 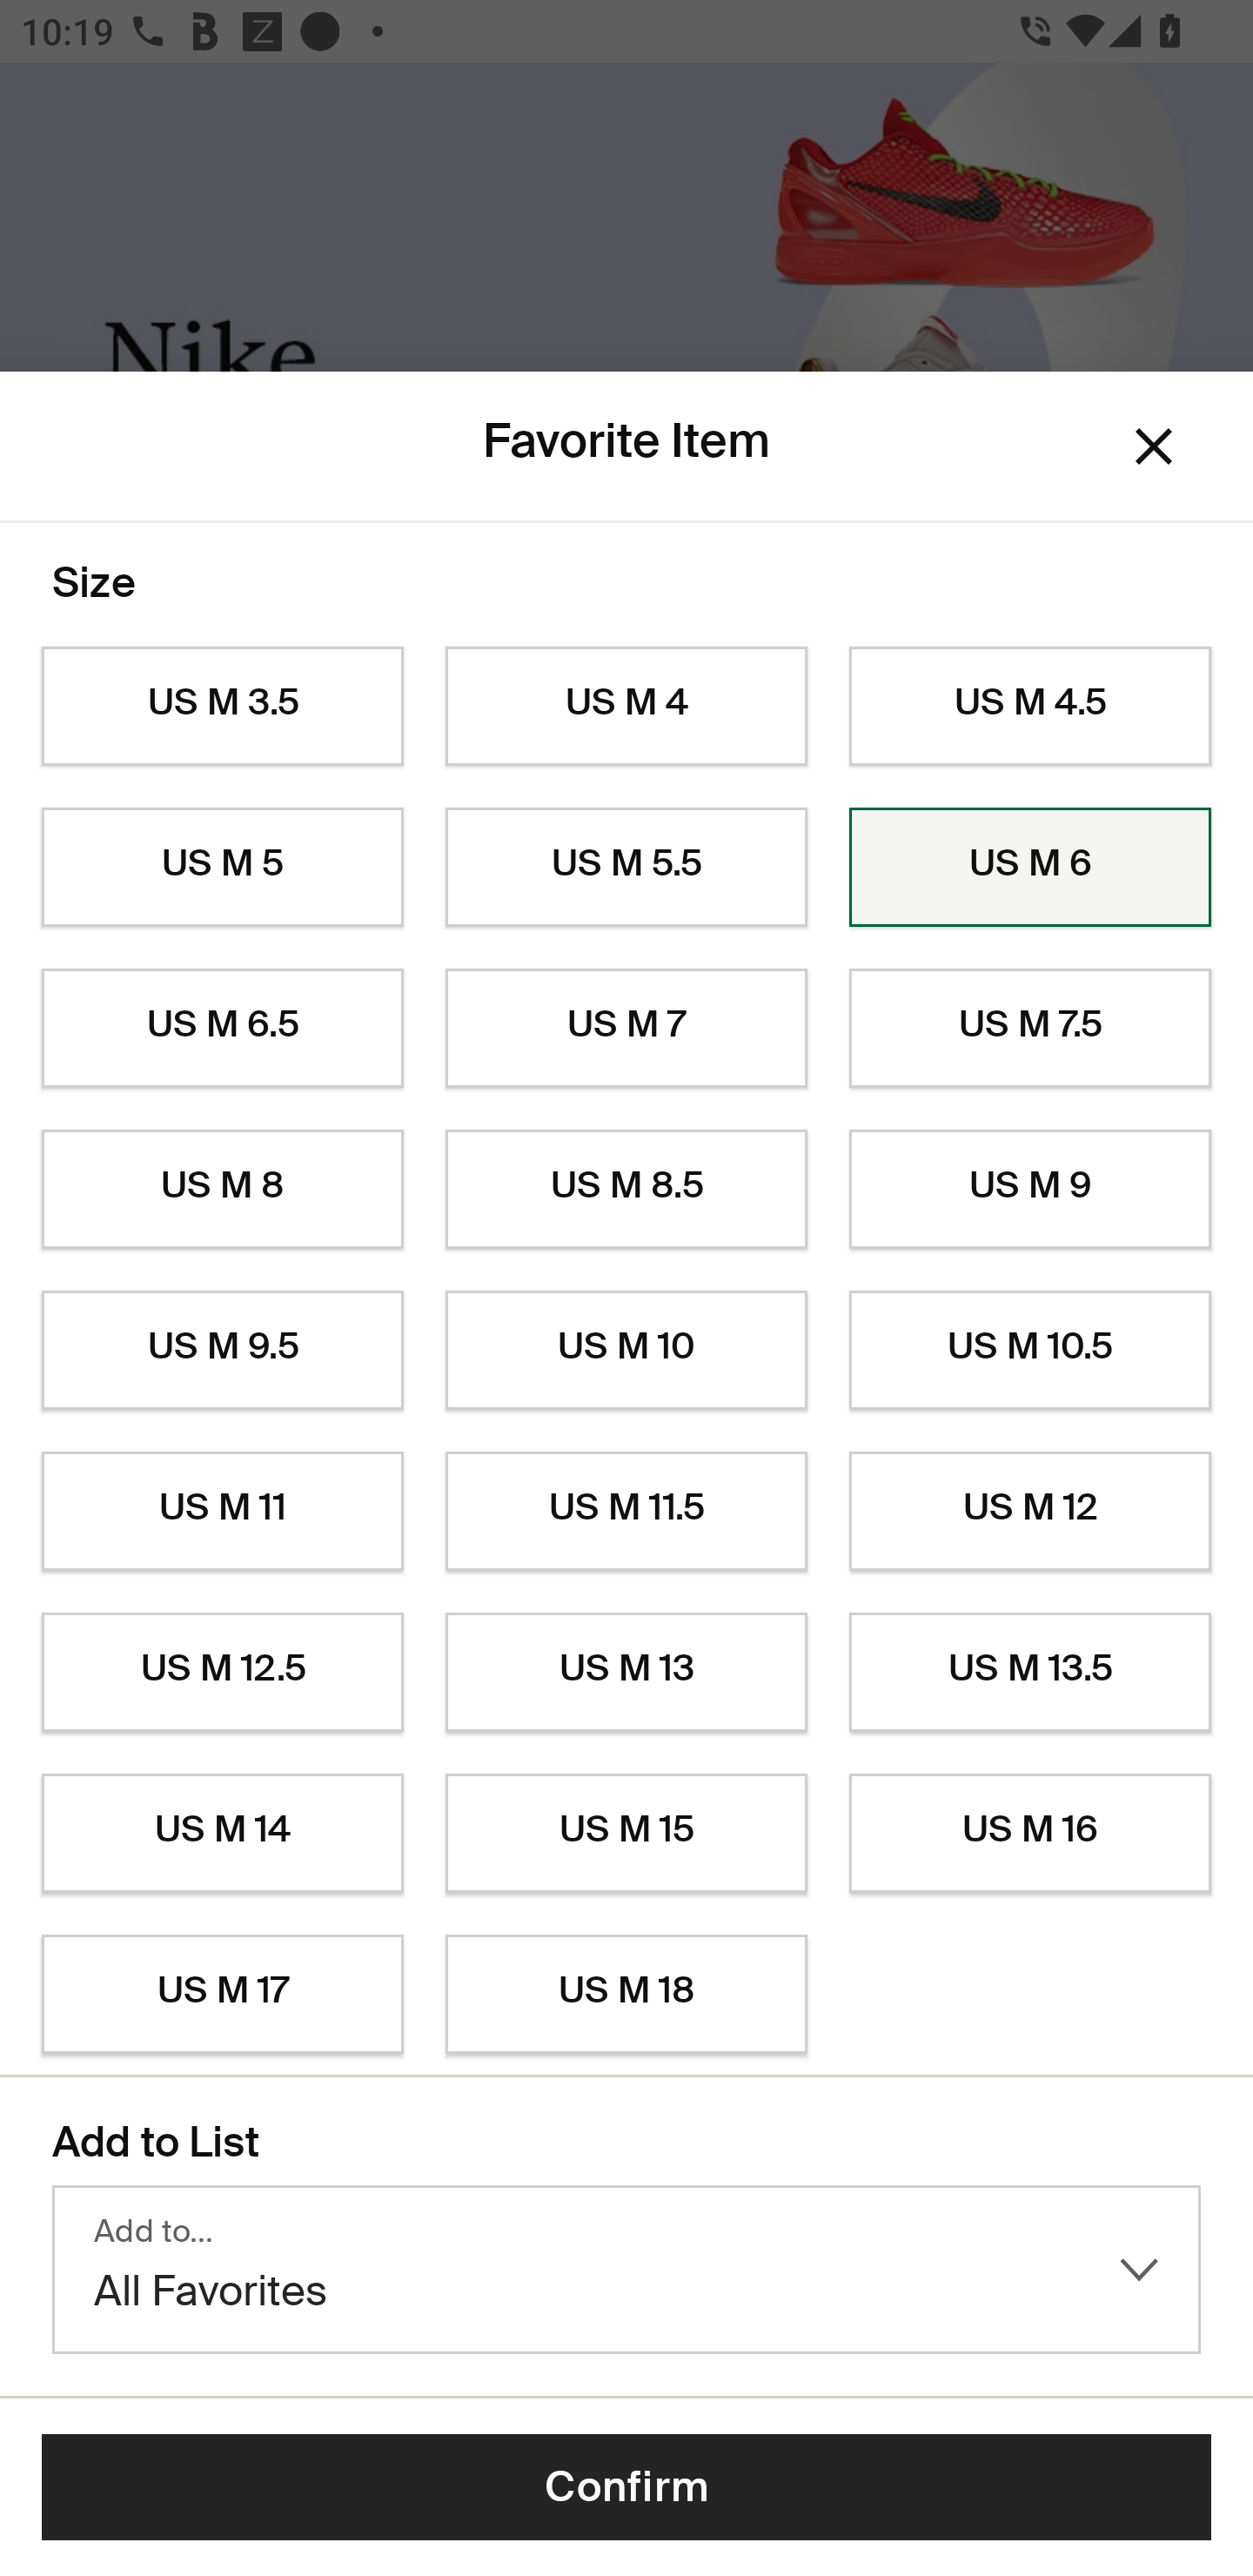 What do you see at coordinates (626, 1511) in the screenshot?
I see `US M 11.5` at bounding box center [626, 1511].